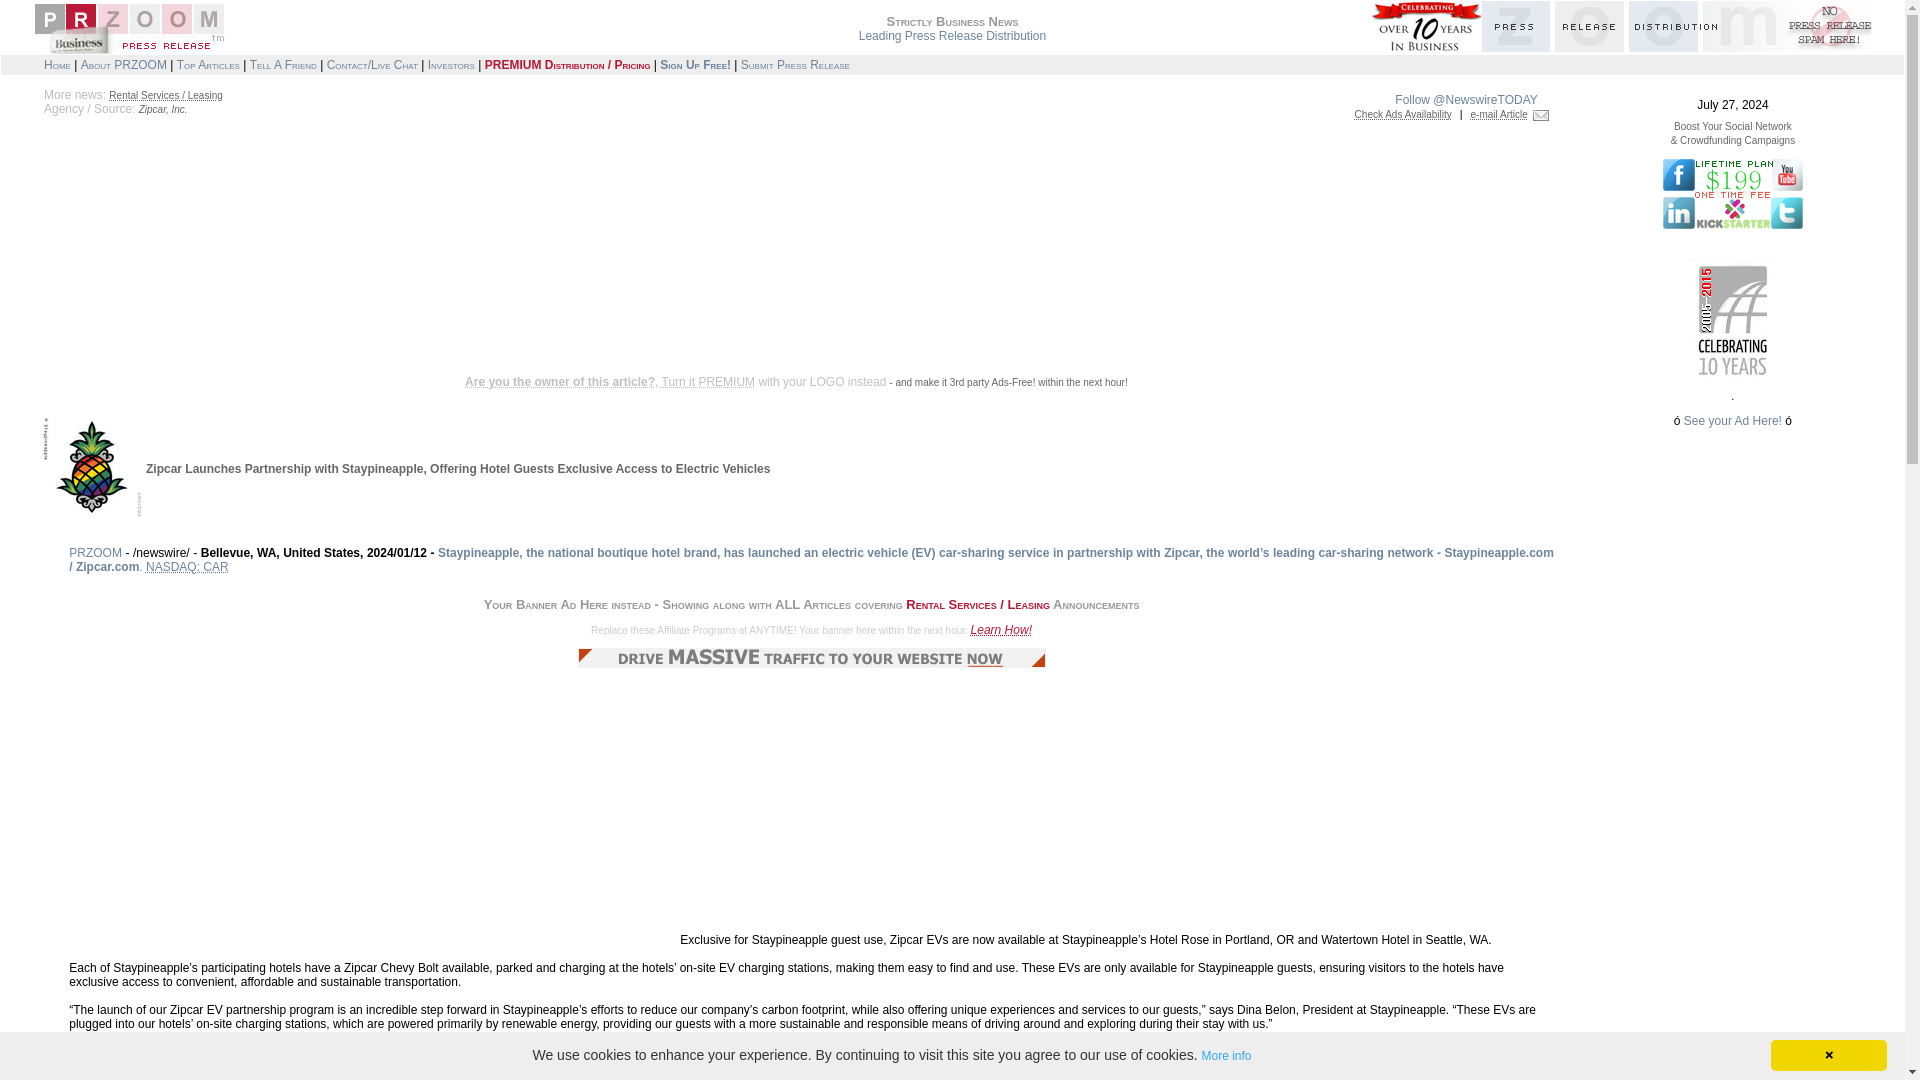 Image resolution: width=1920 pixels, height=1080 pixels. I want to click on Submit Press Release, so click(796, 65).